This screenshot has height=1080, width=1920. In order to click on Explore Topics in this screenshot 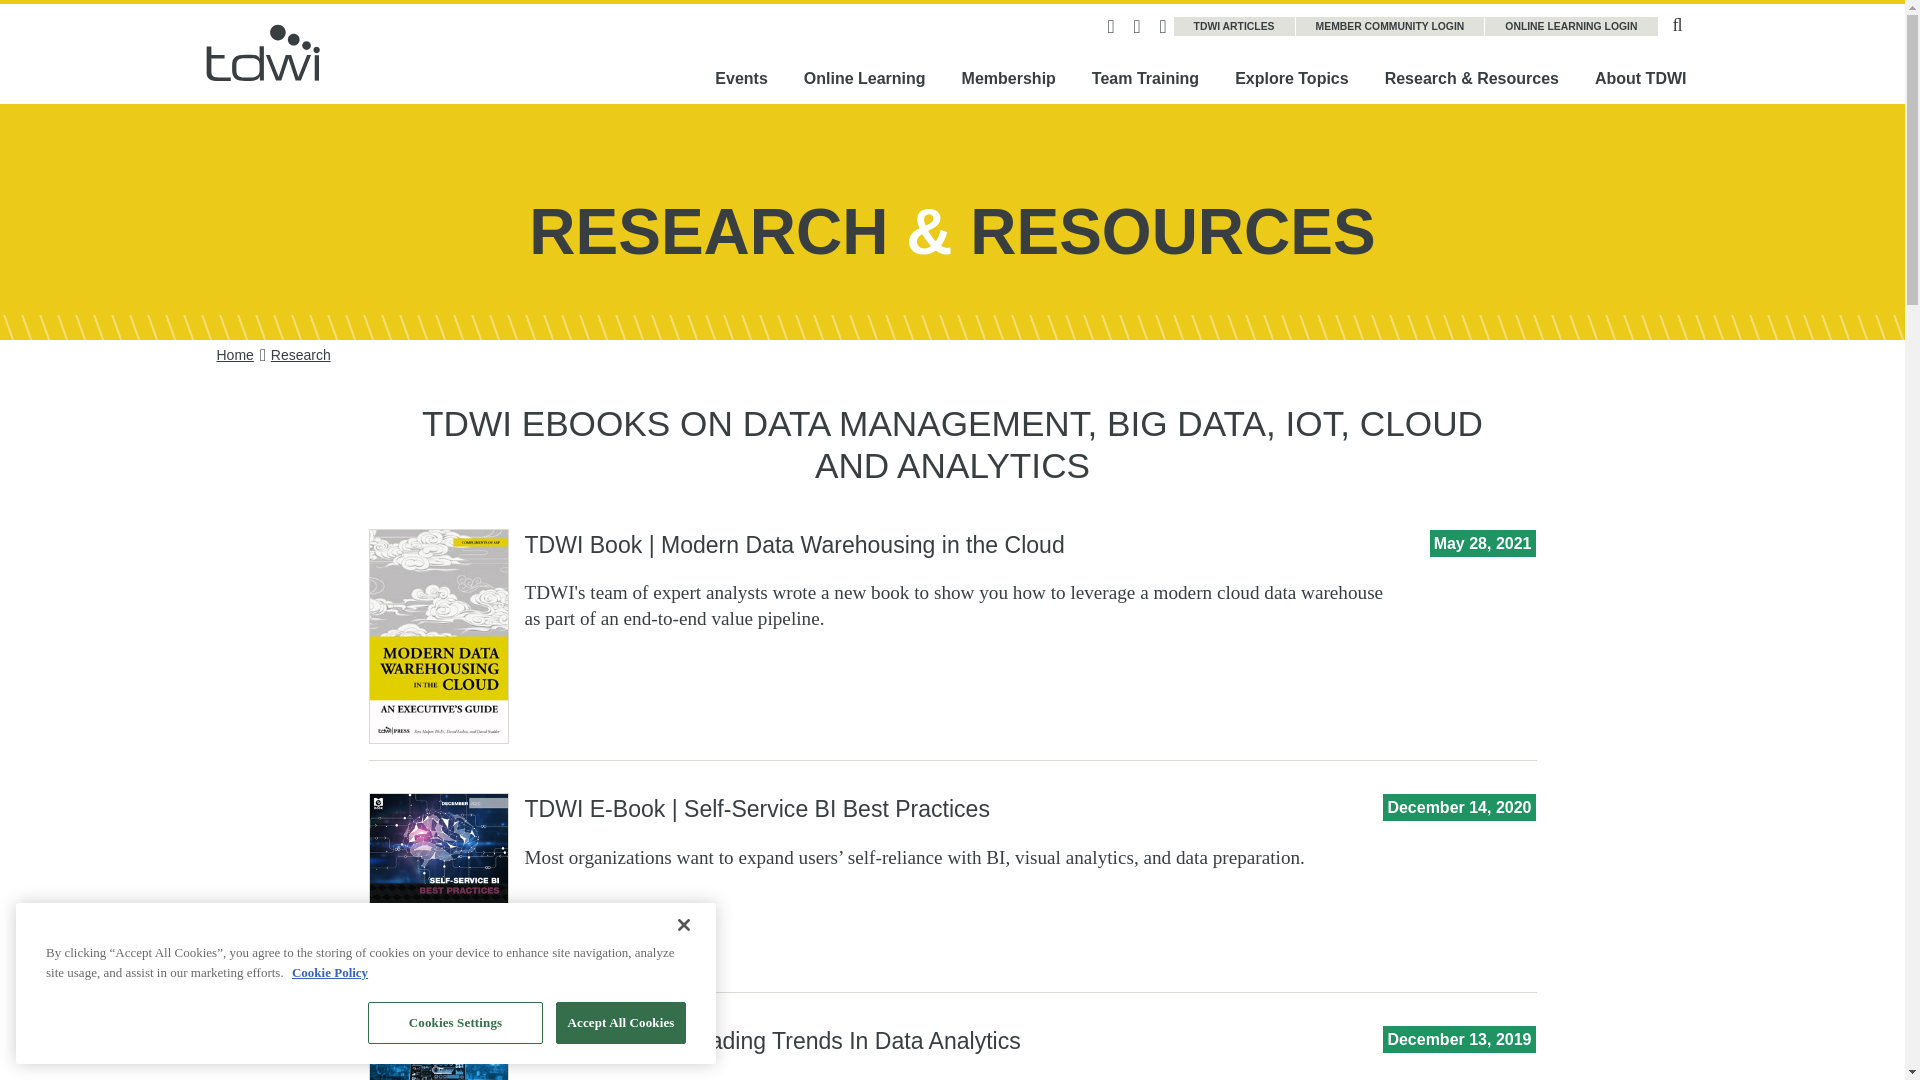, I will do `click(1292, 78)`.